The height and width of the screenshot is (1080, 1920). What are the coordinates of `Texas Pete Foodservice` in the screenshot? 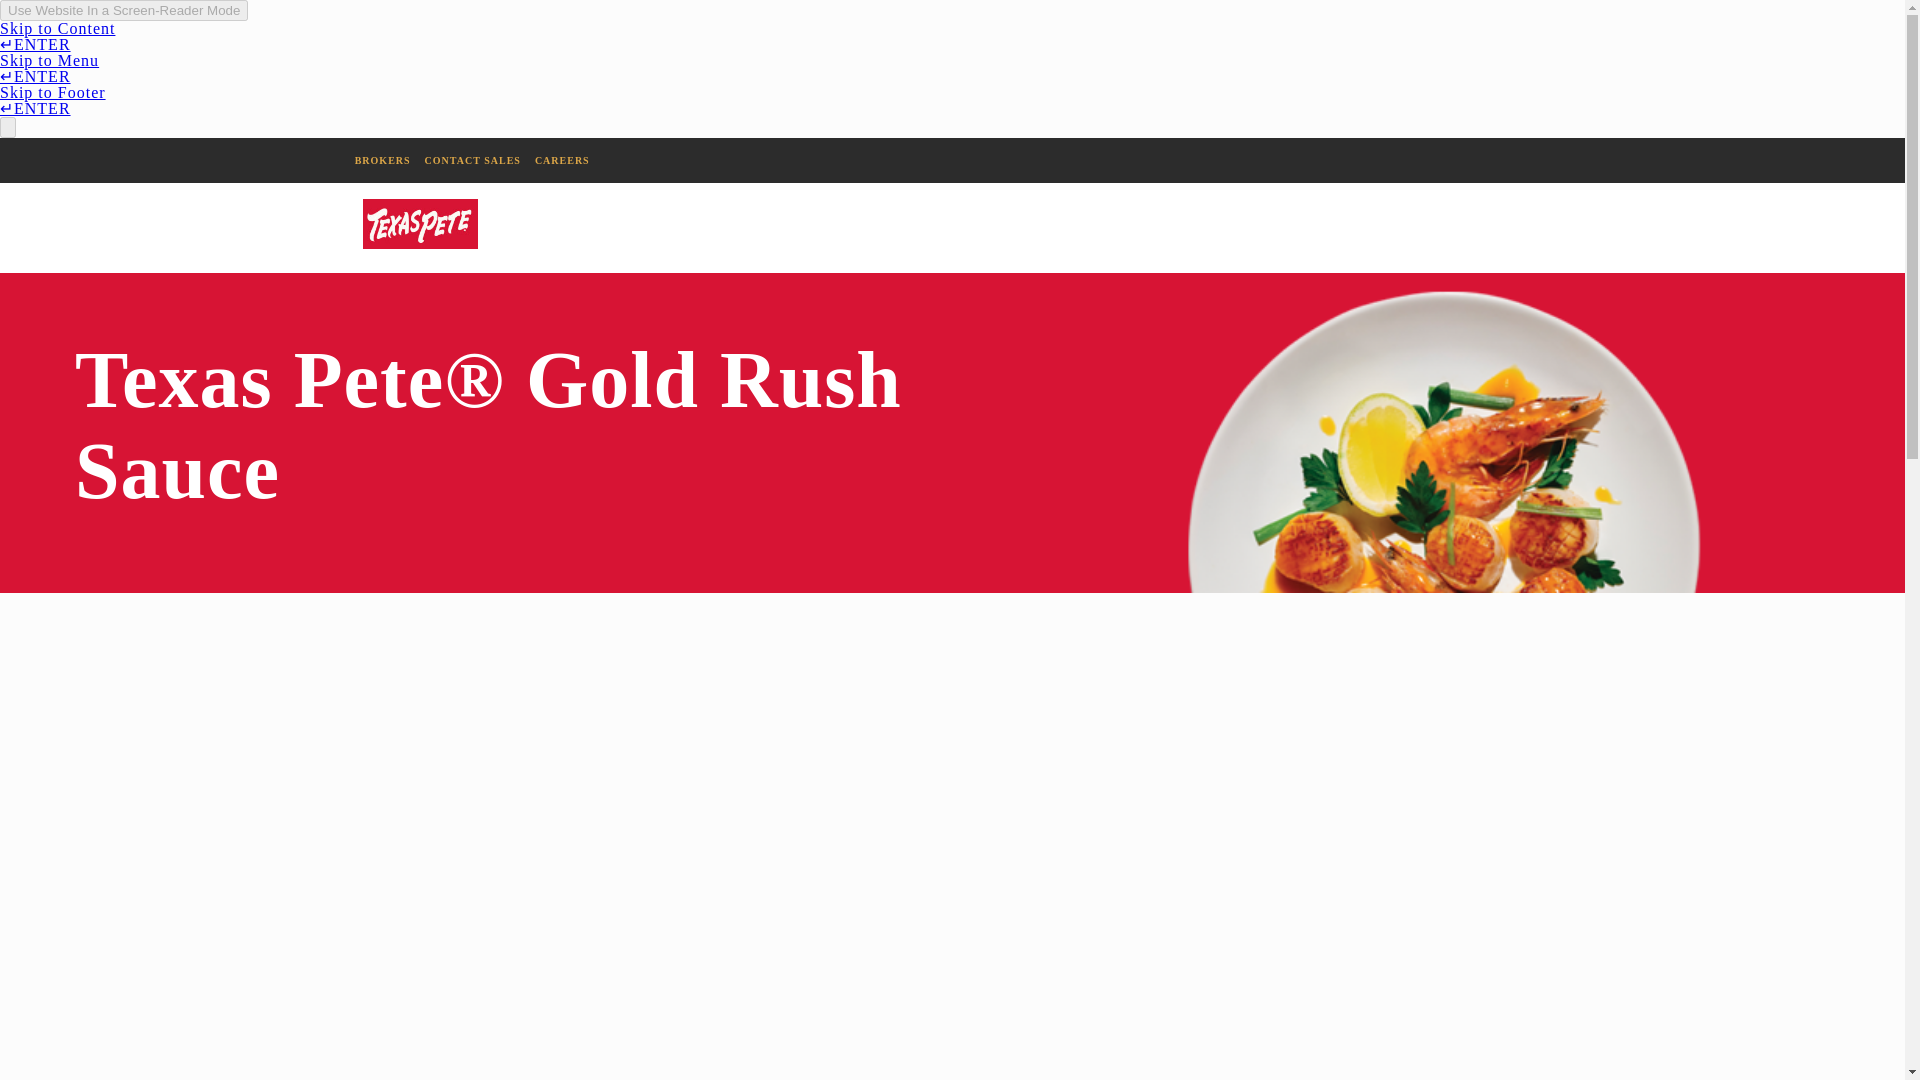 It's located at (419, 222).